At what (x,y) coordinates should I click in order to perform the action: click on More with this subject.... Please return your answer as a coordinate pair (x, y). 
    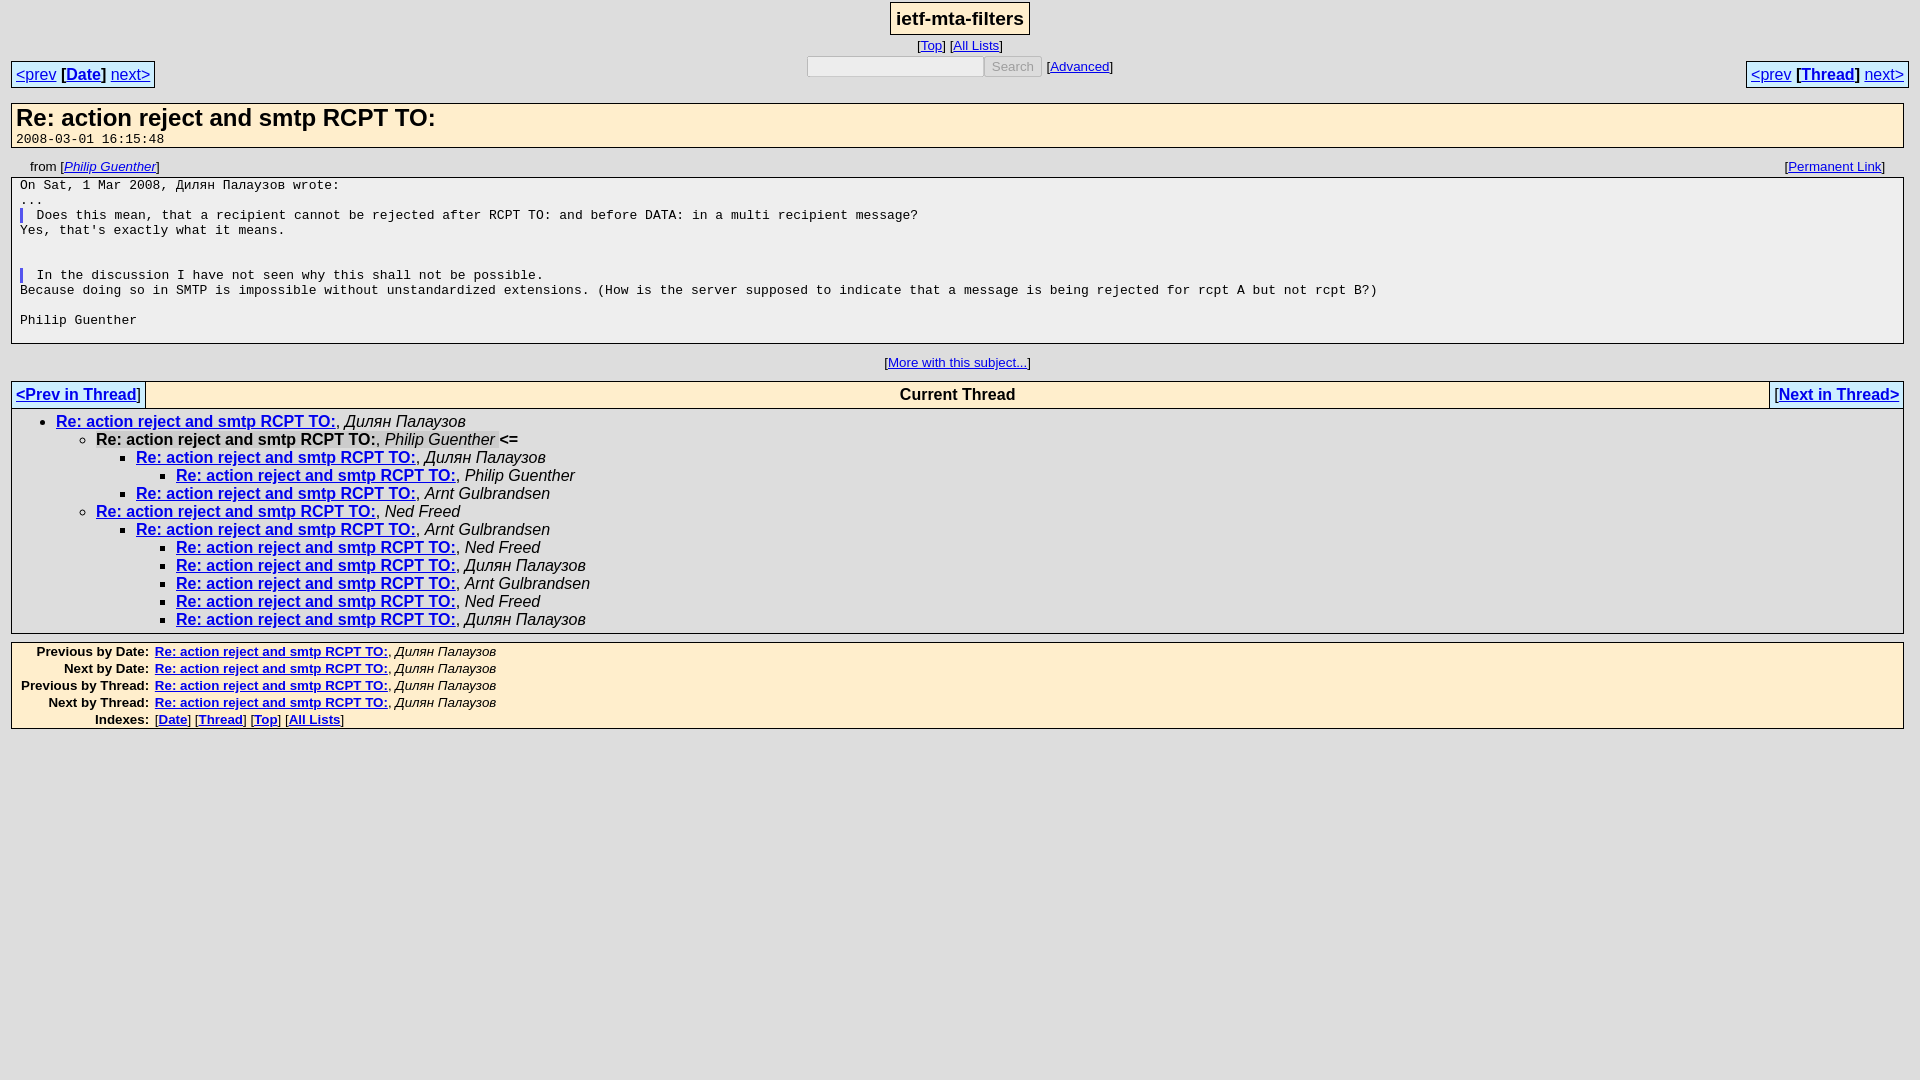
    Looking at the image, I should click on (957, 362).